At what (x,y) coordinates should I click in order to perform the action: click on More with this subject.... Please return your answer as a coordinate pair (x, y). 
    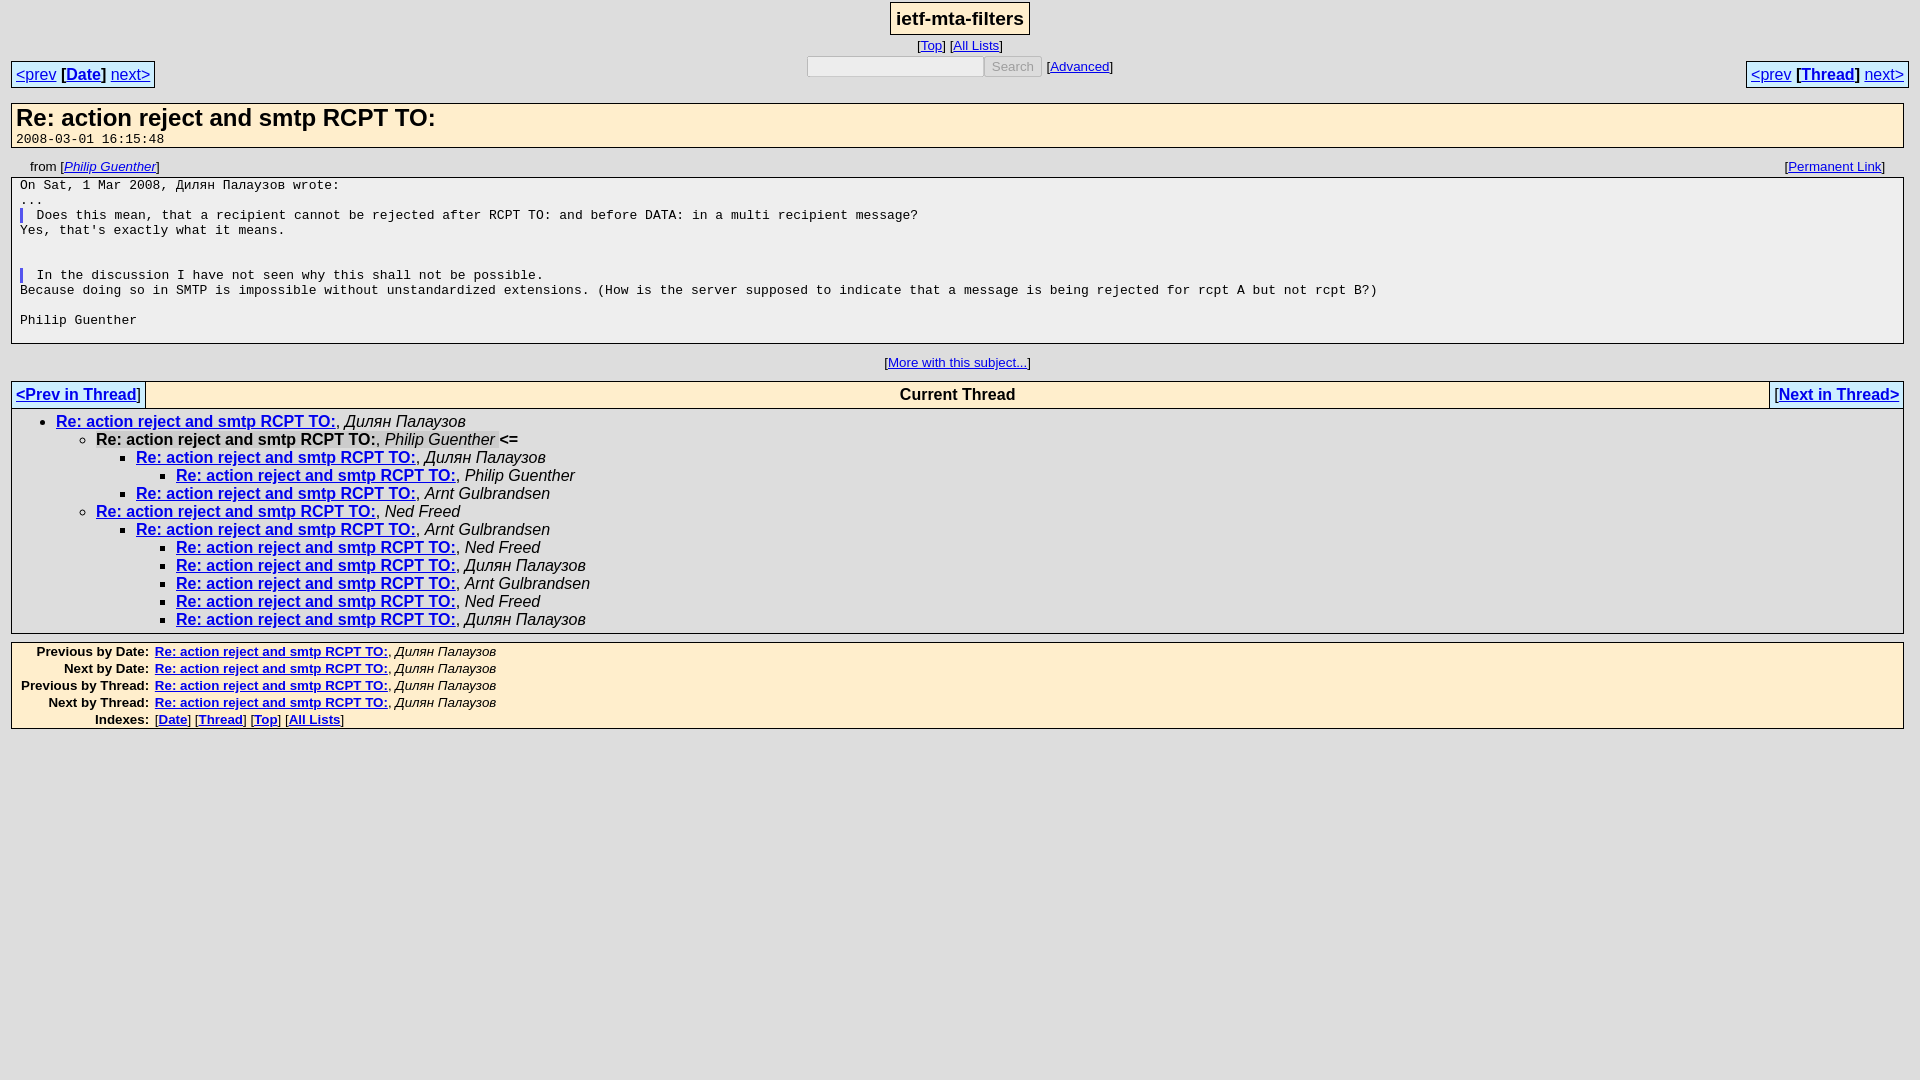
    Looking at the image, I should click on (957, 362).